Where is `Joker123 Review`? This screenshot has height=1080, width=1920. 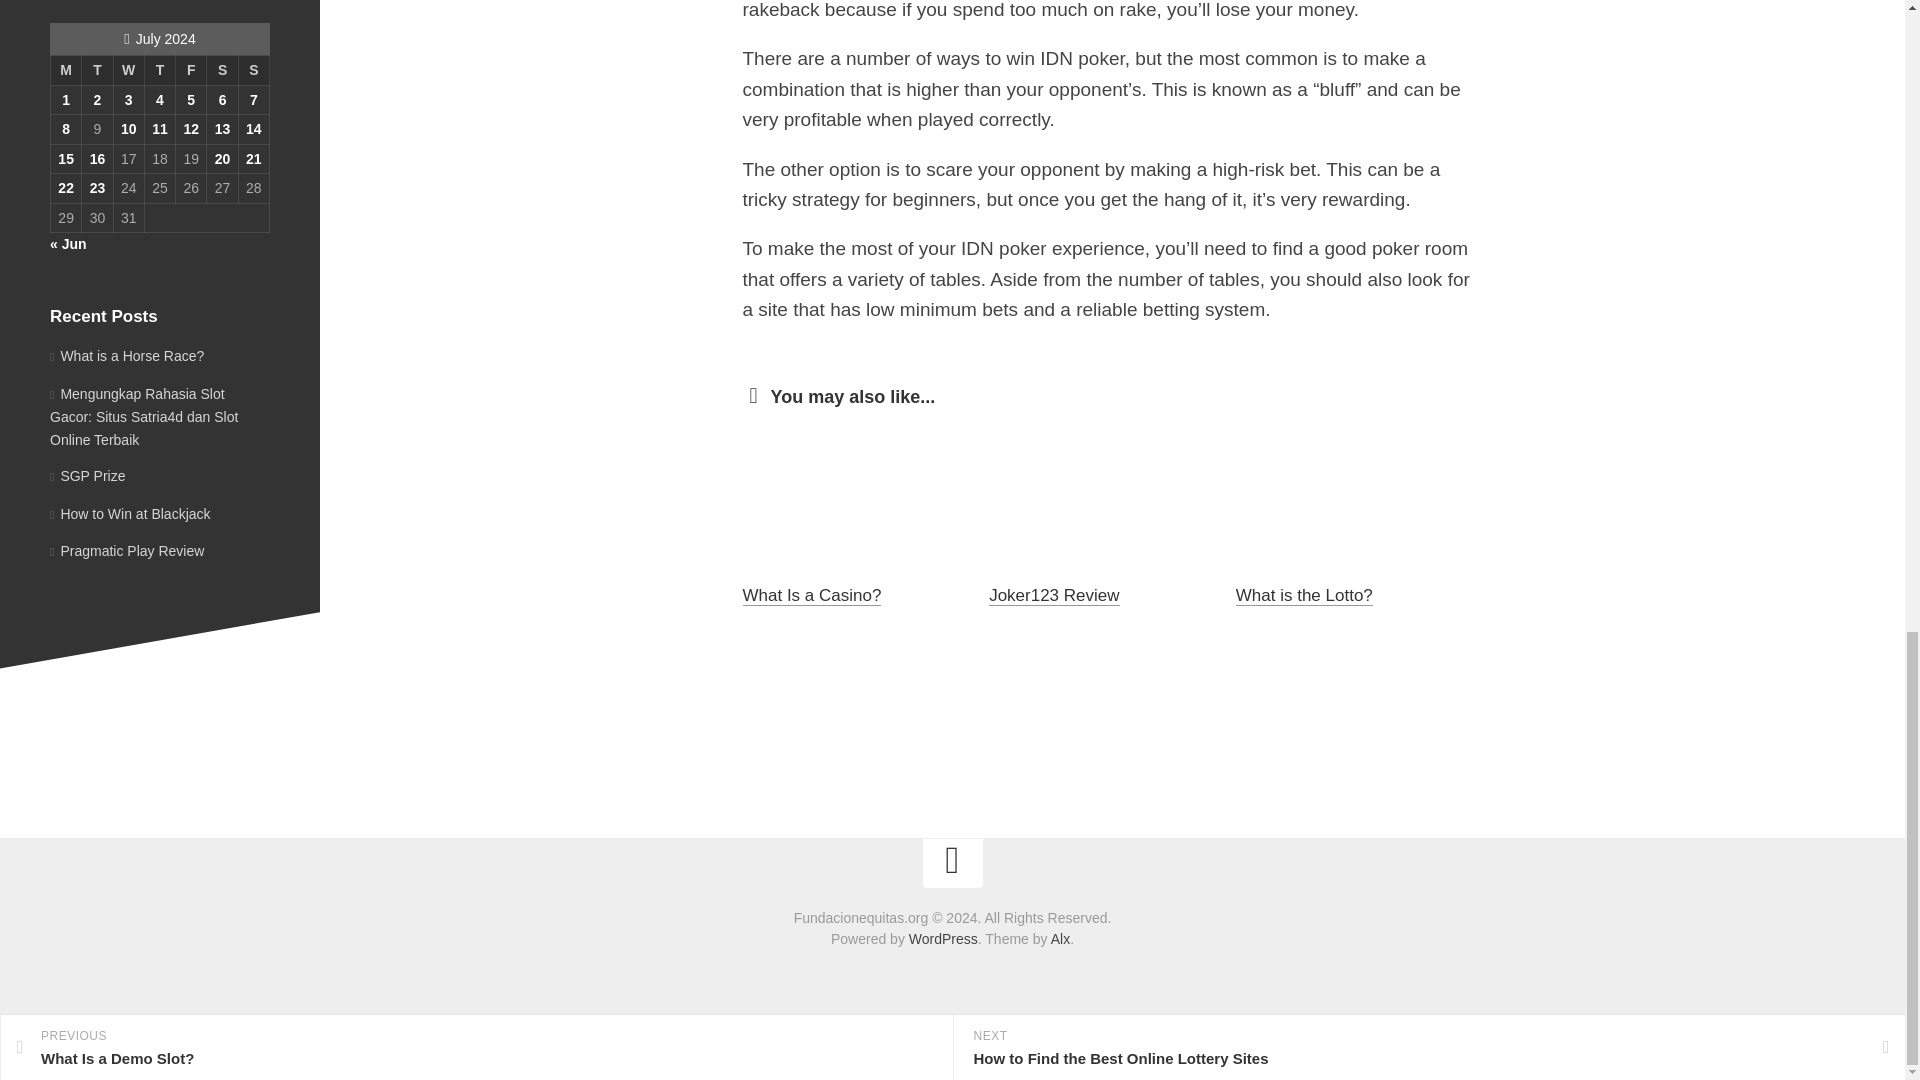
Joker123 Review is located at coordinates (1054, 595).